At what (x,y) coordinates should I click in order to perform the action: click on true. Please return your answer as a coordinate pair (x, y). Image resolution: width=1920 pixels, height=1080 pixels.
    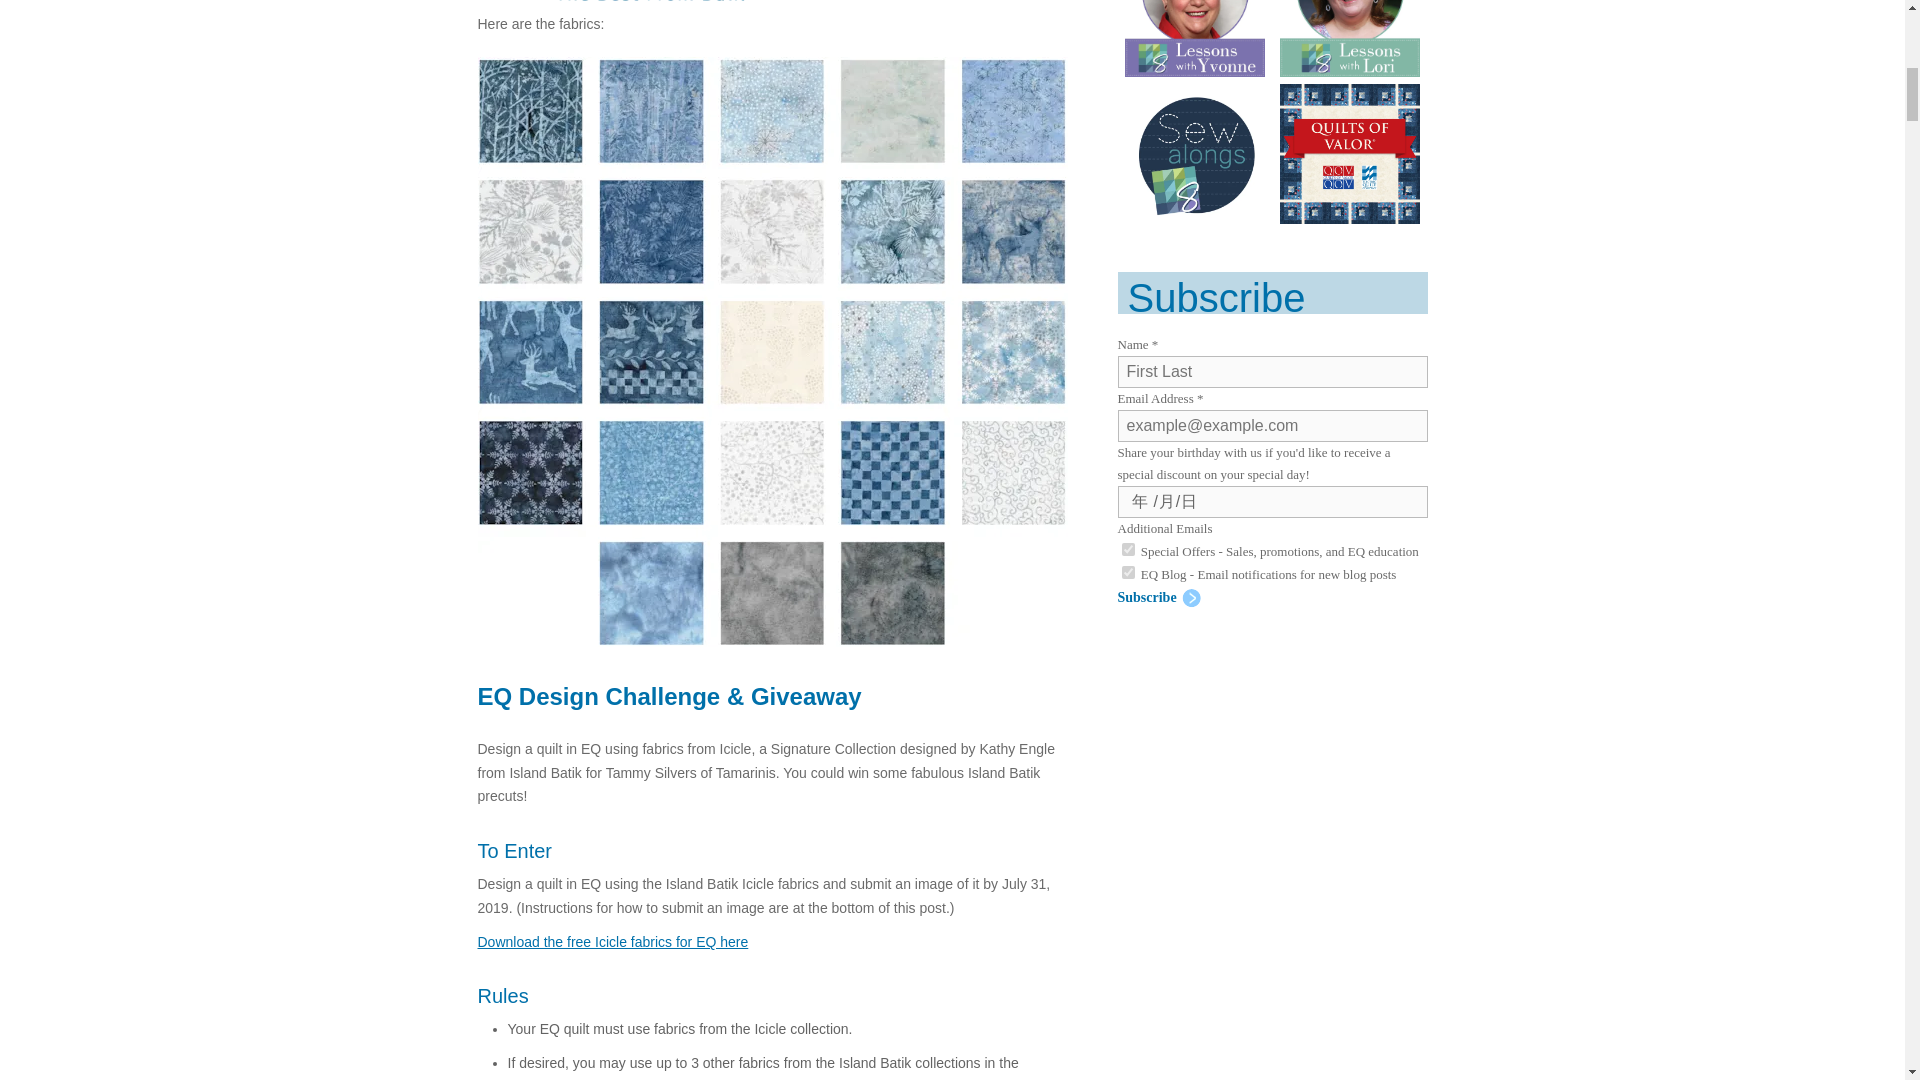
    Looking at the image, I should click on (1128, 550).